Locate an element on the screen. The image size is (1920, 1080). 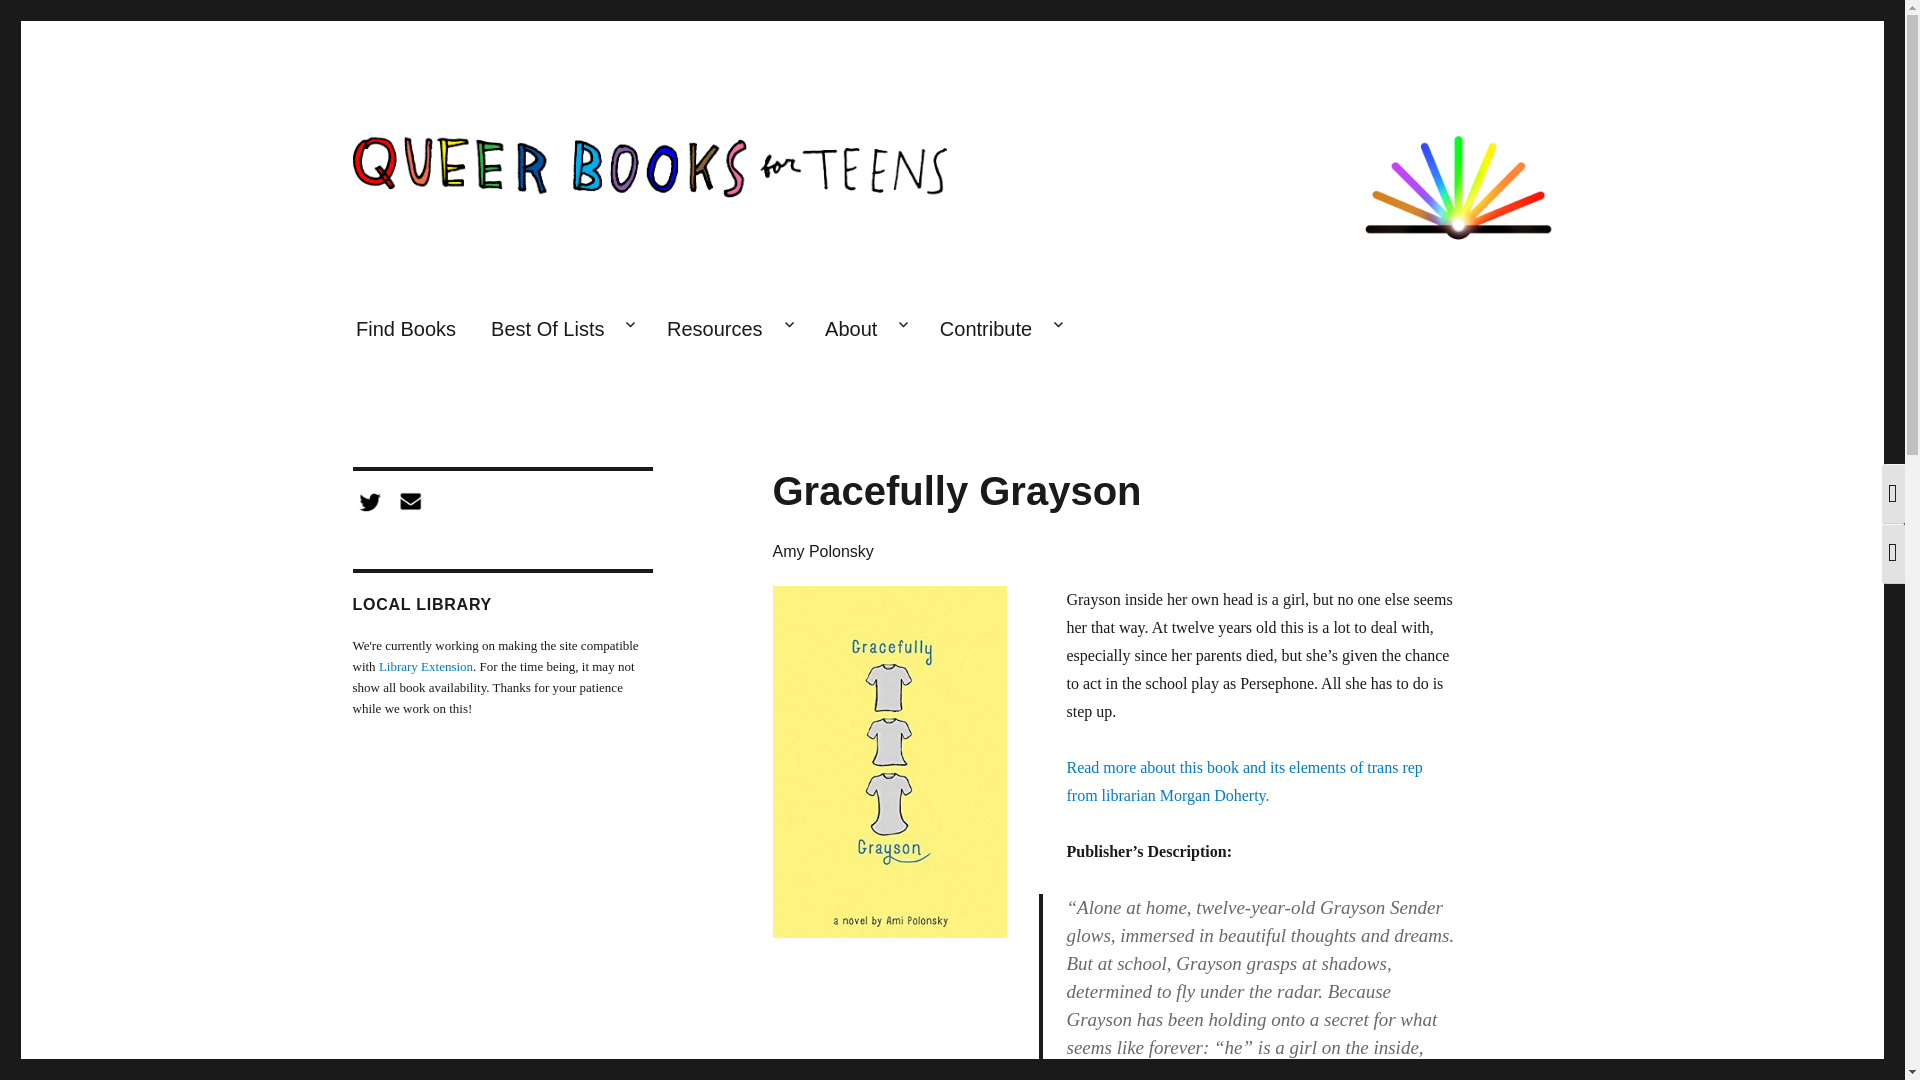
Library Extension is located at coordinates (425, 666).